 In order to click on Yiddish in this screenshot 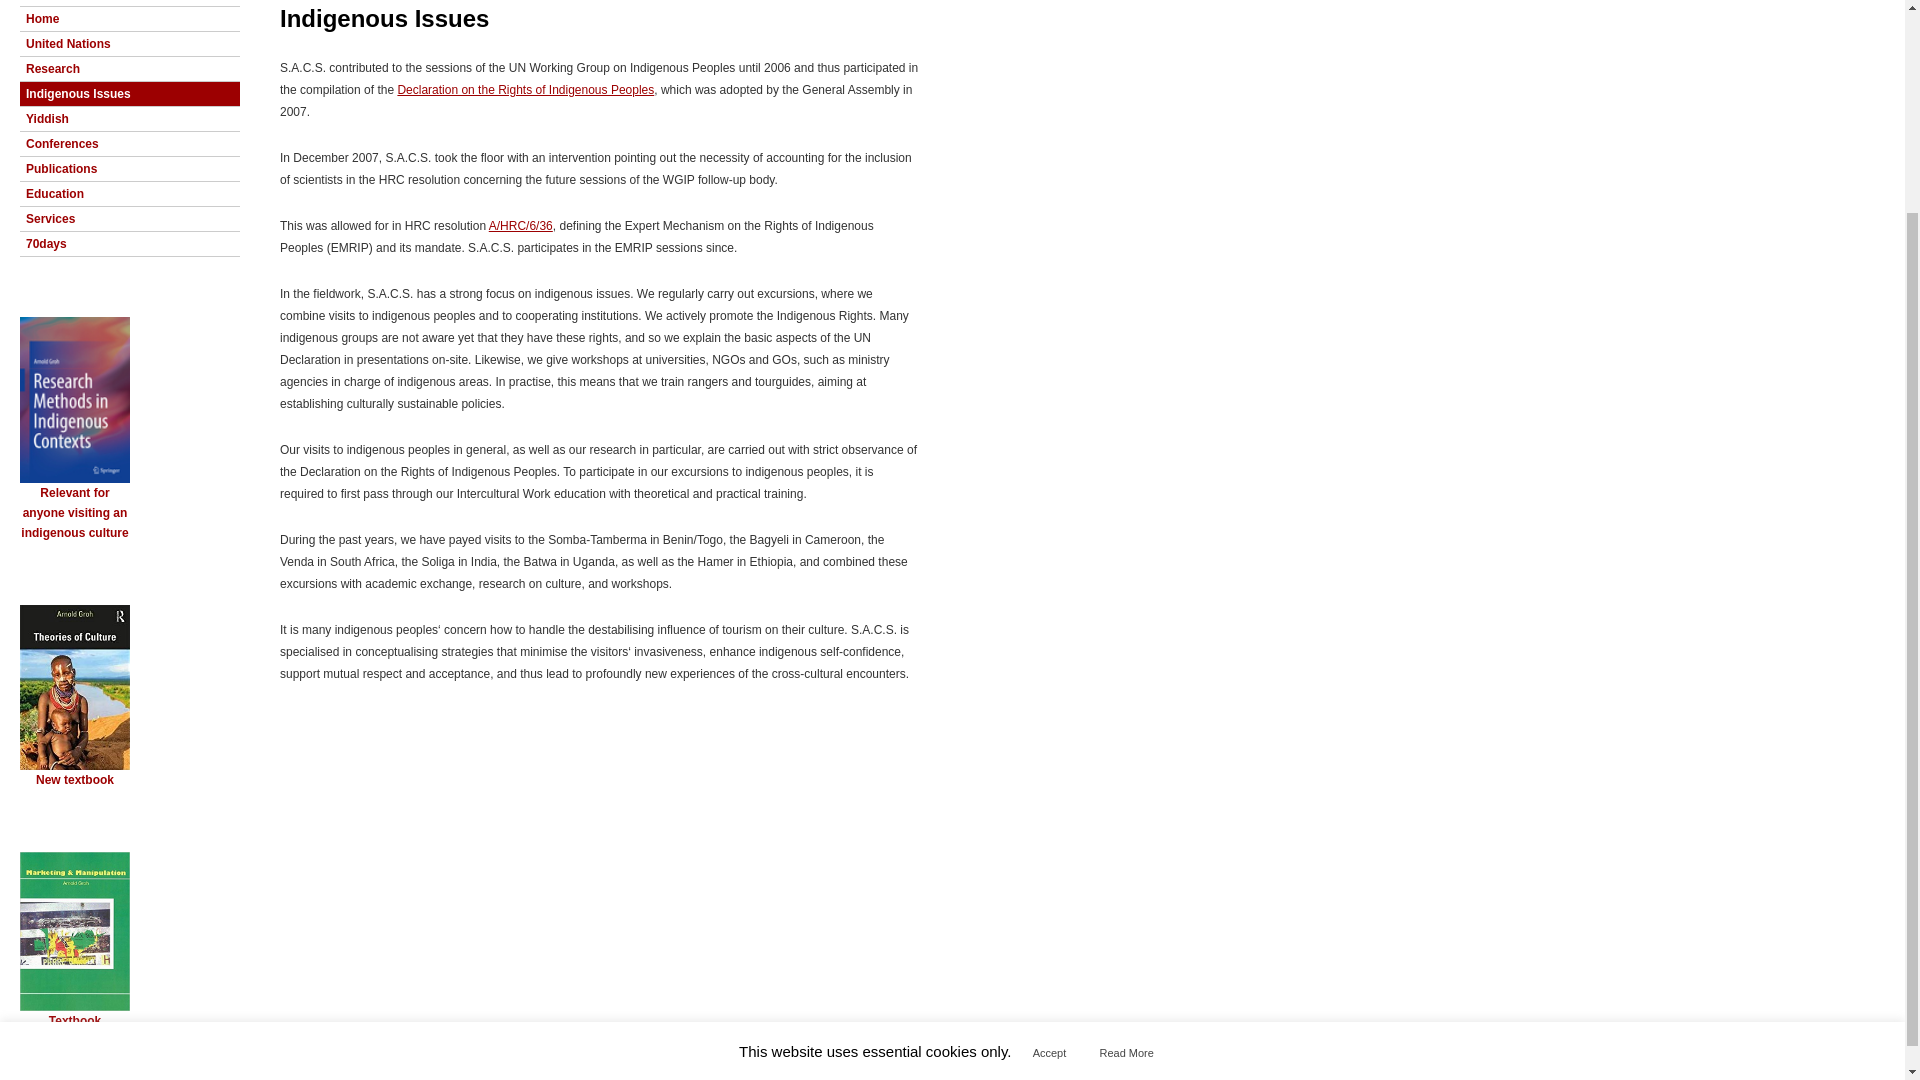, I will do `click(130, 118)`.